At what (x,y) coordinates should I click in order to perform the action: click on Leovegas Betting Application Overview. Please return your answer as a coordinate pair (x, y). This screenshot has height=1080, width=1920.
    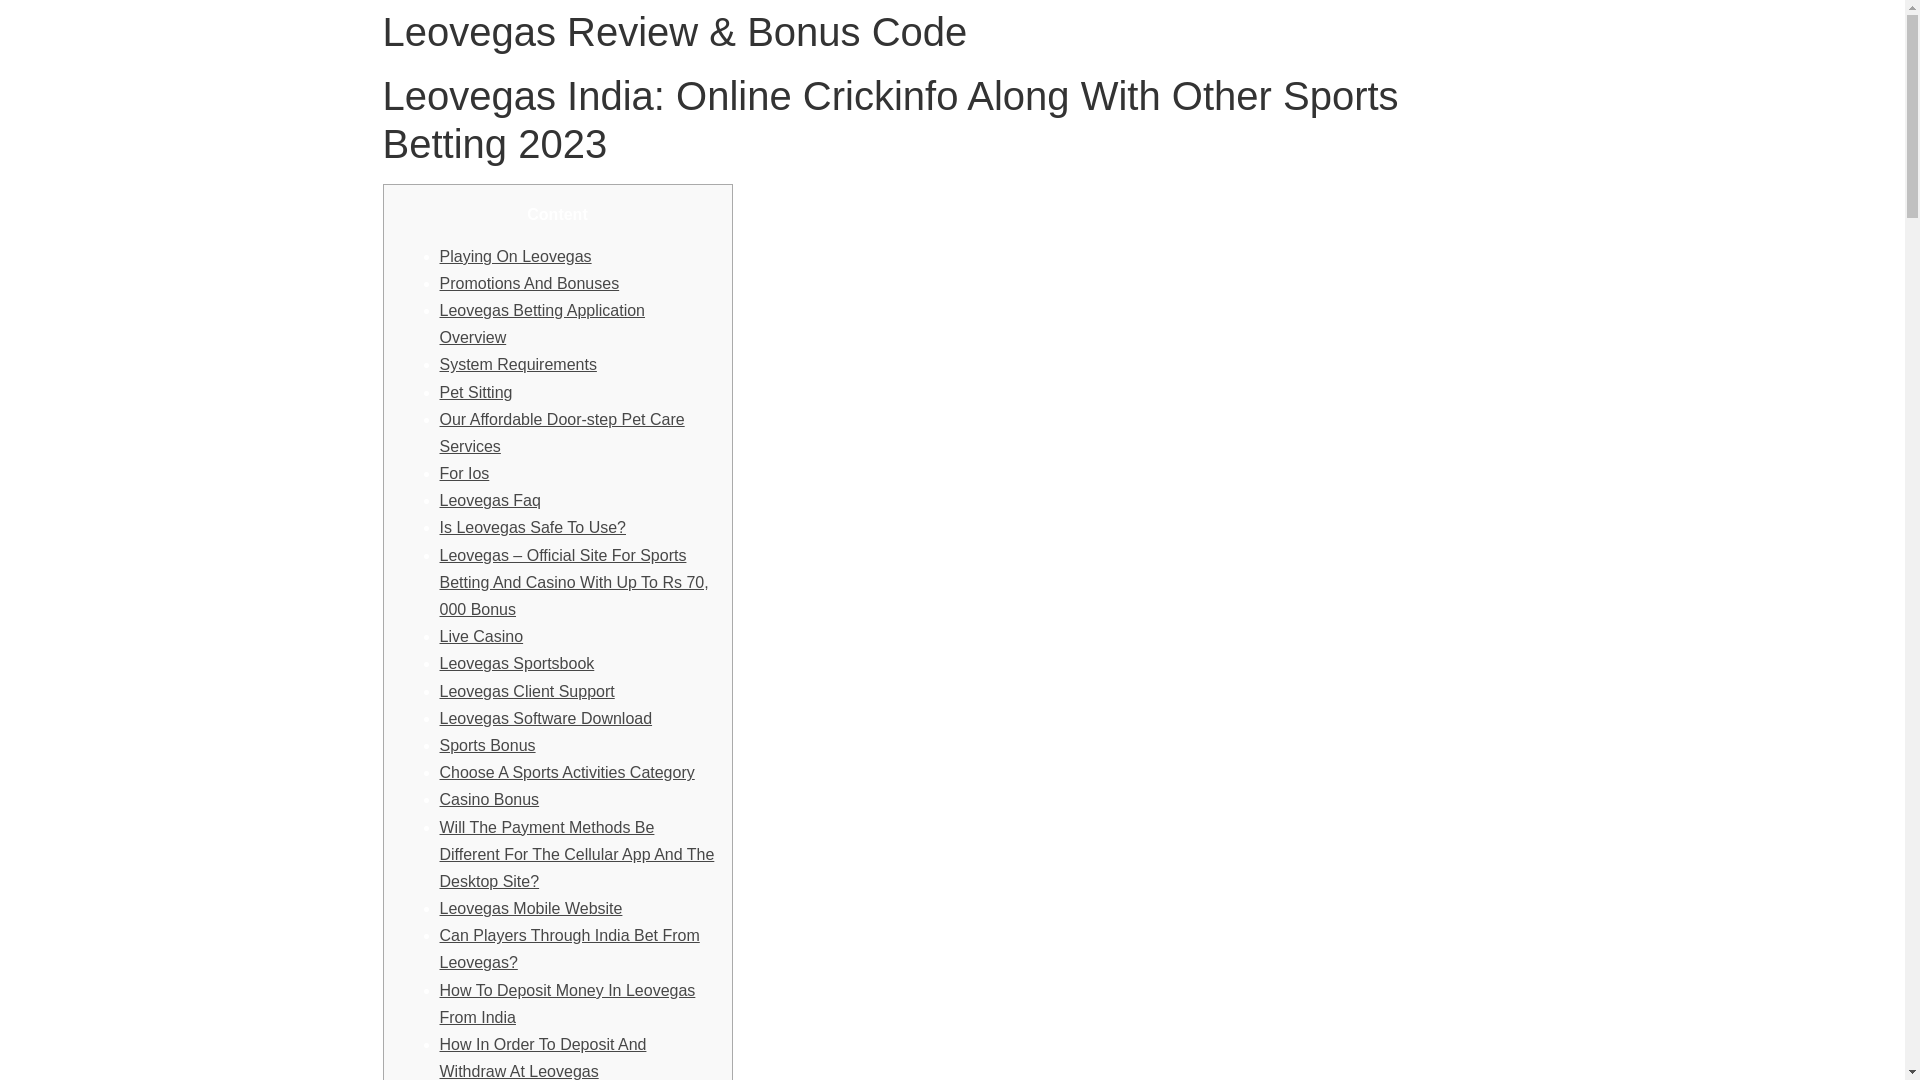
    Looking at the image, I should click on (542, 324).